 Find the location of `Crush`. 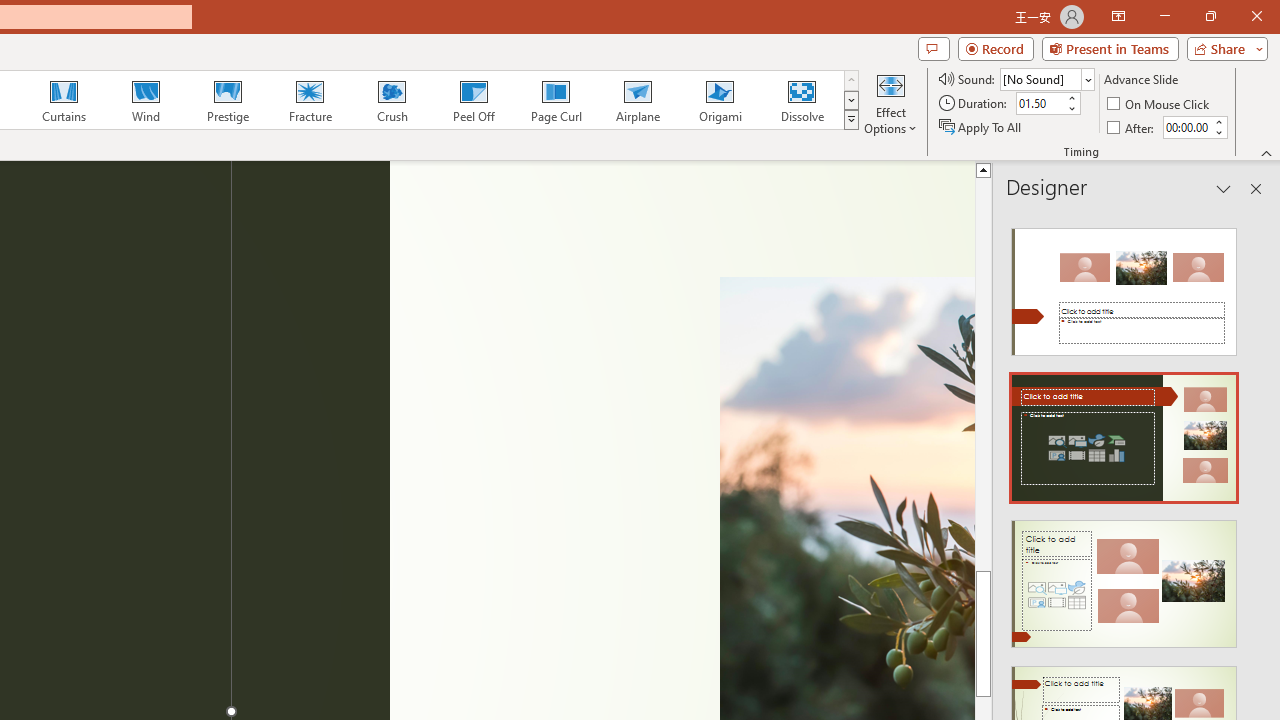

Crush is located at coordinates (391, 100).